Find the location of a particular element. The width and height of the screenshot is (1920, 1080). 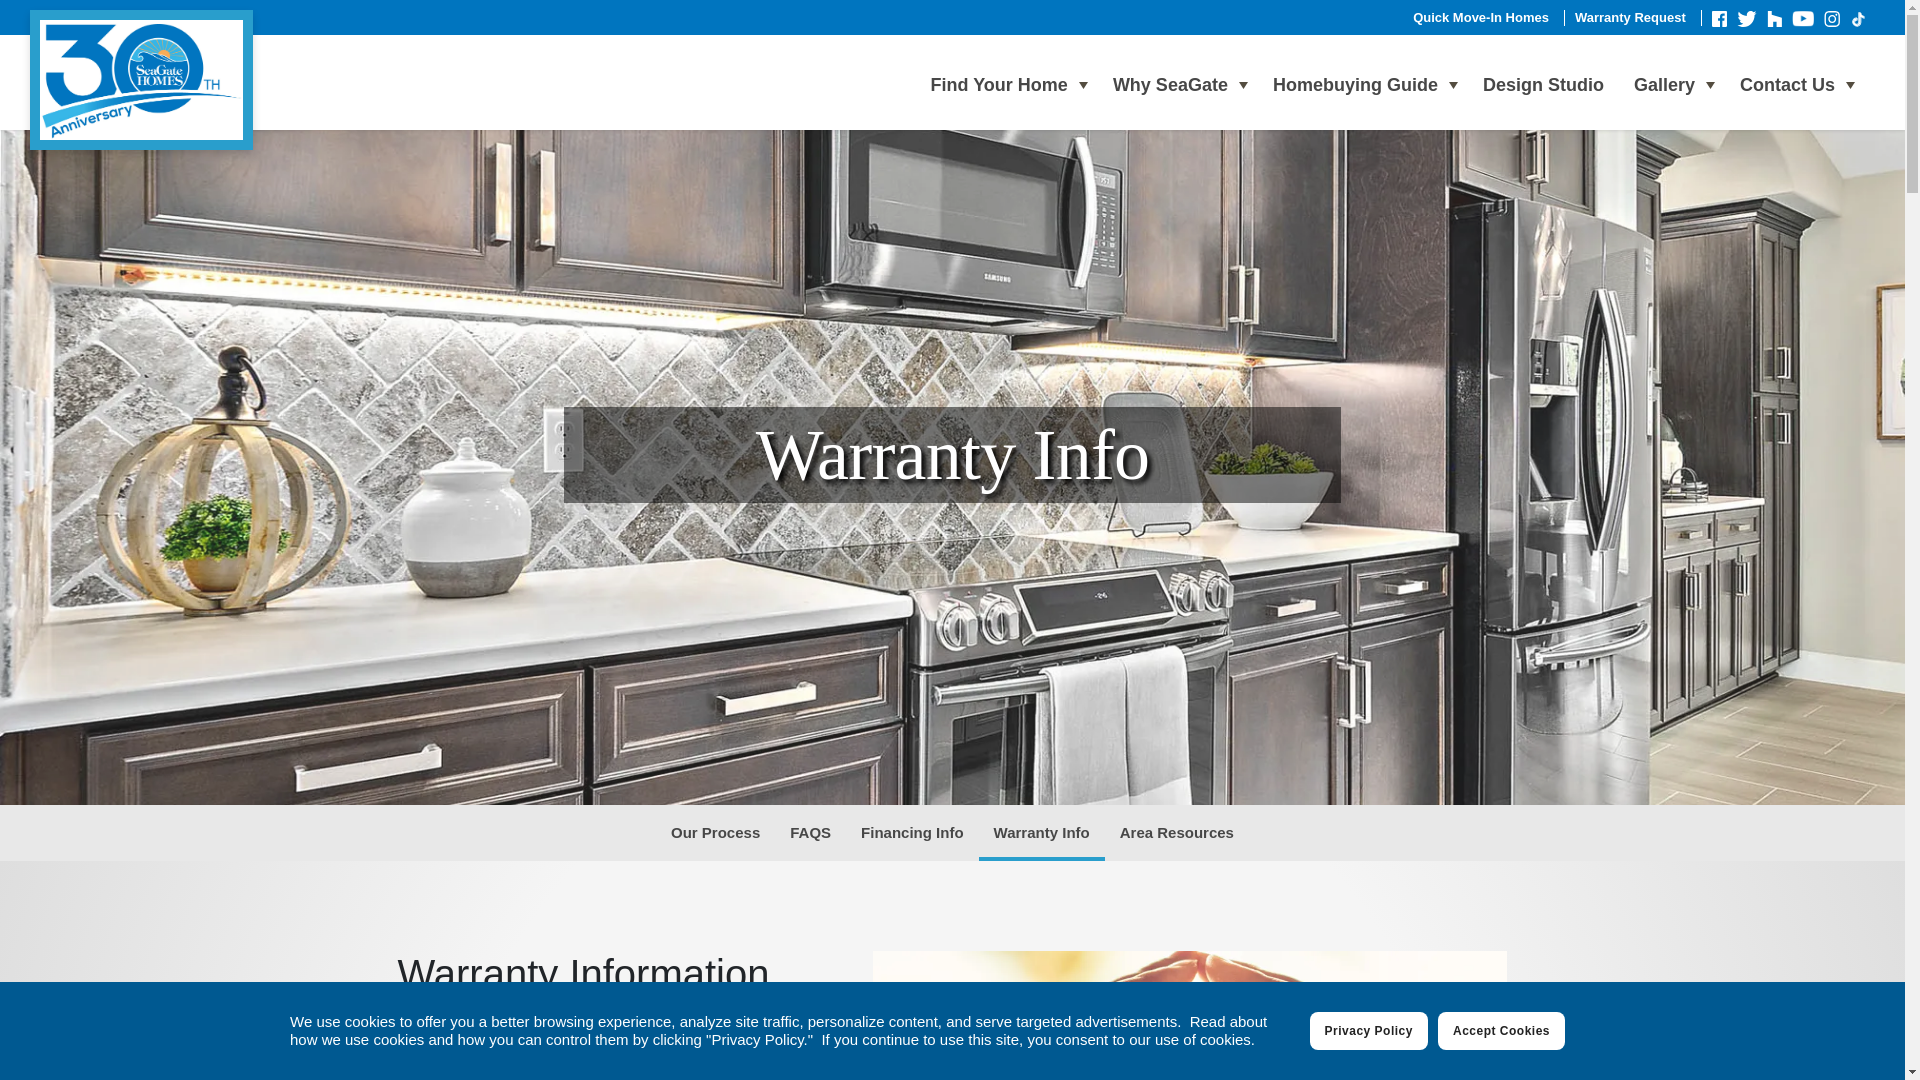

FAQS is located at coordinates (810, 832).